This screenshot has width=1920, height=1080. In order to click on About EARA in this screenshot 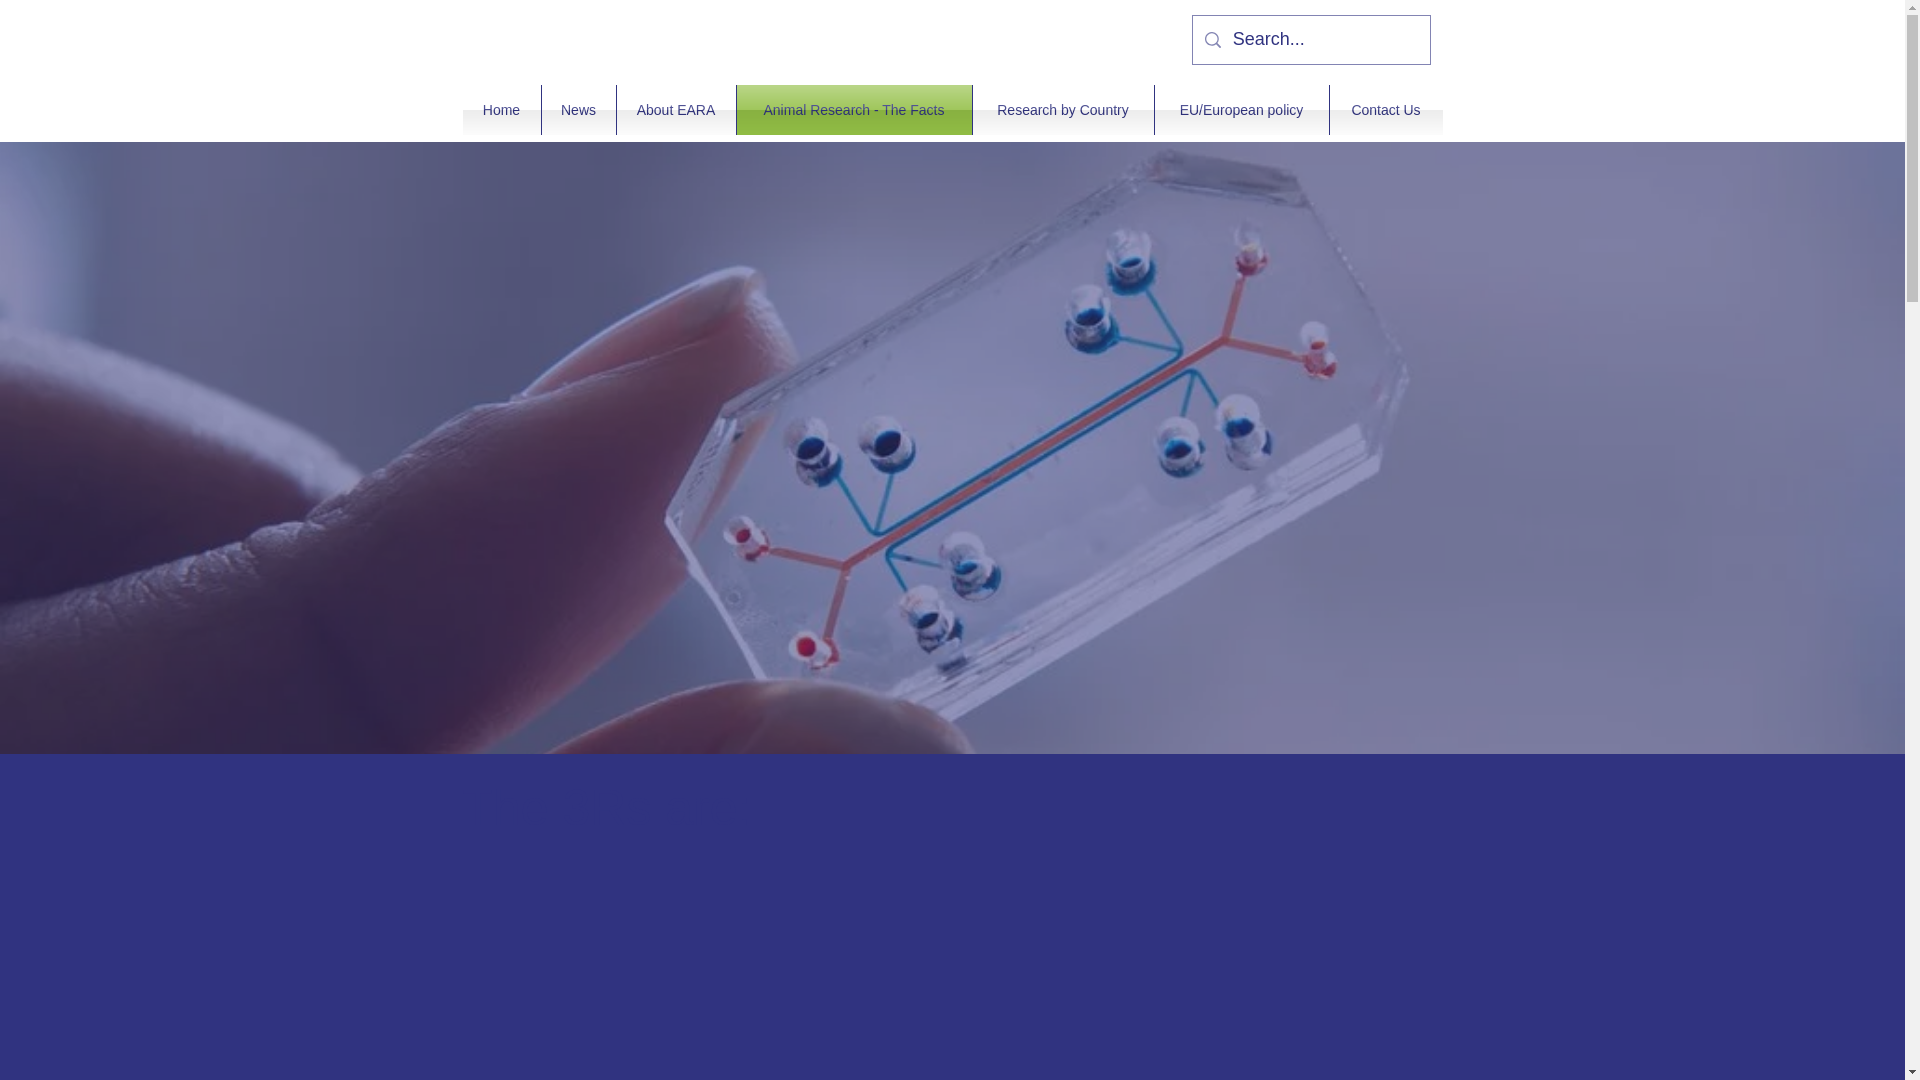, I will do `click(676, 110)`.